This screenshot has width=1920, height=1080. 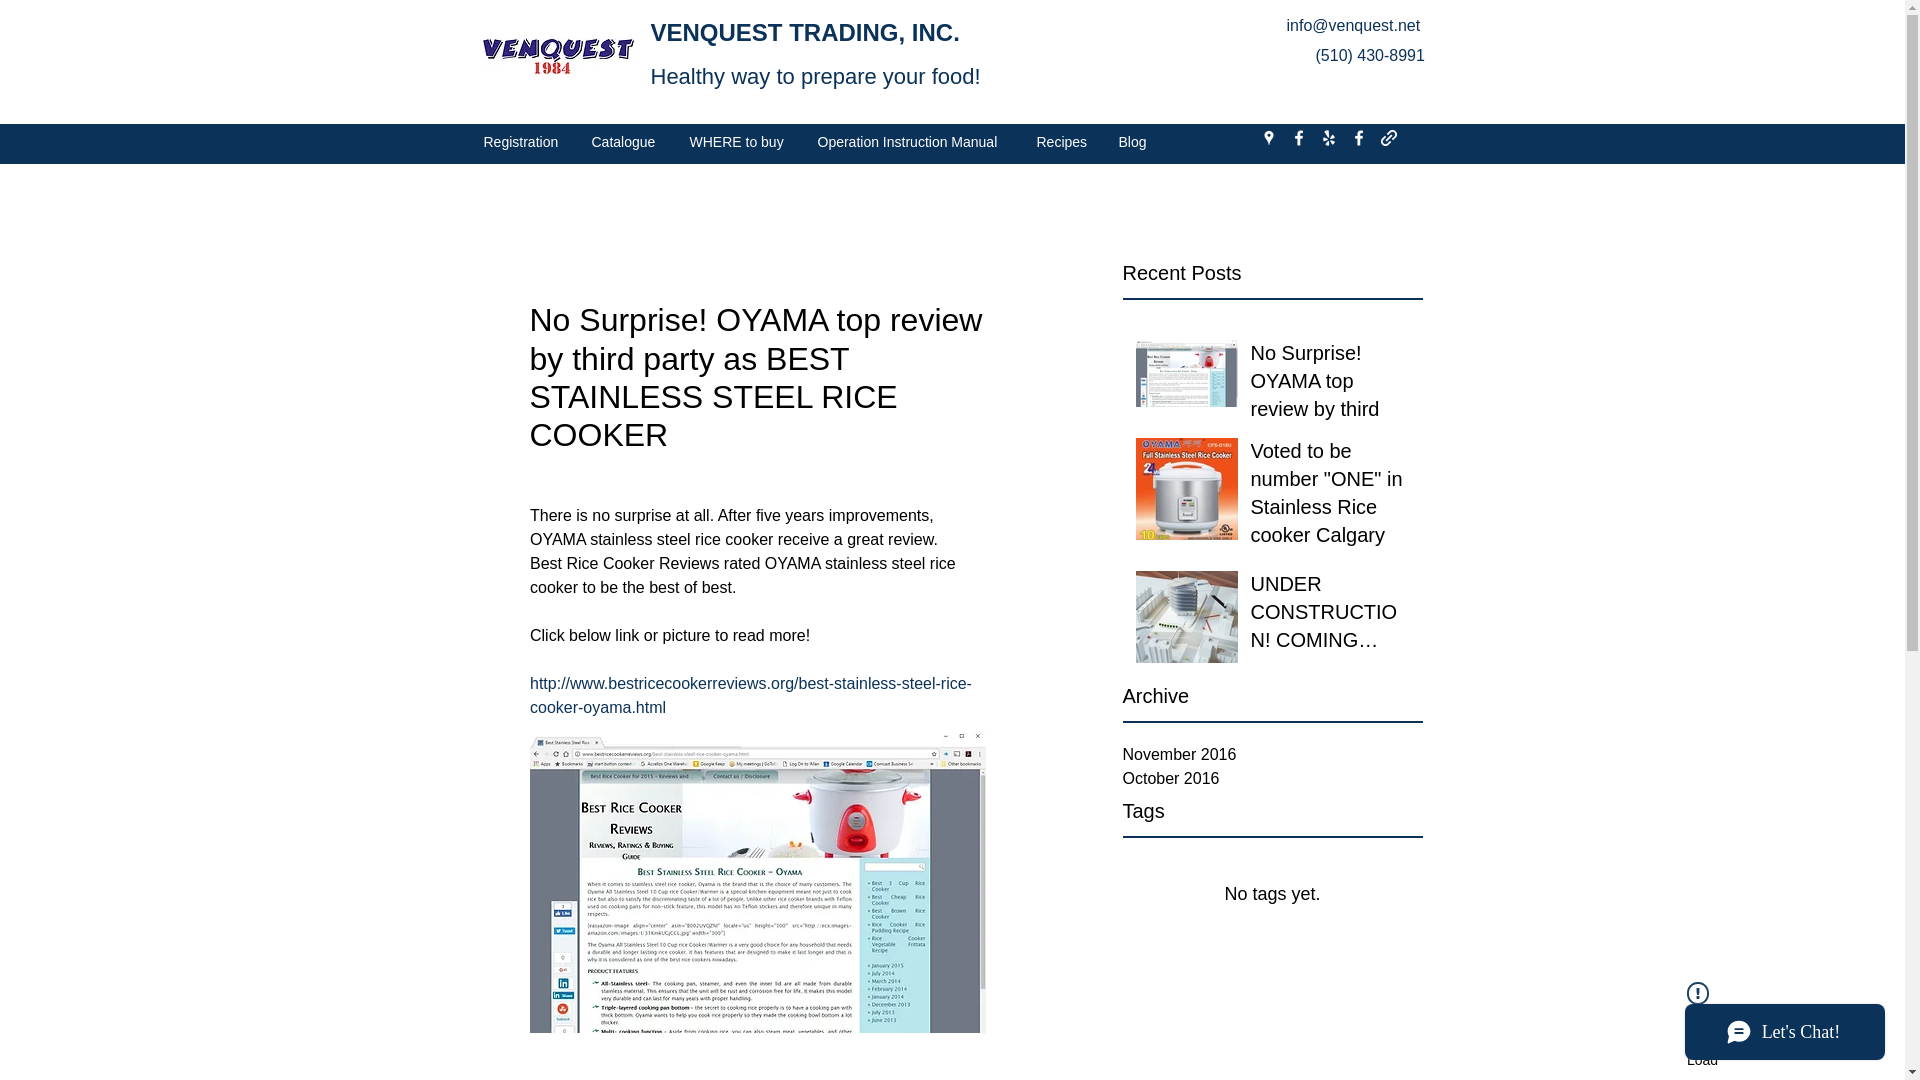 What do you see at coordinates (1272, 754) in the screenshot?
I see `November 2016` at bounding box center [1272, 754].